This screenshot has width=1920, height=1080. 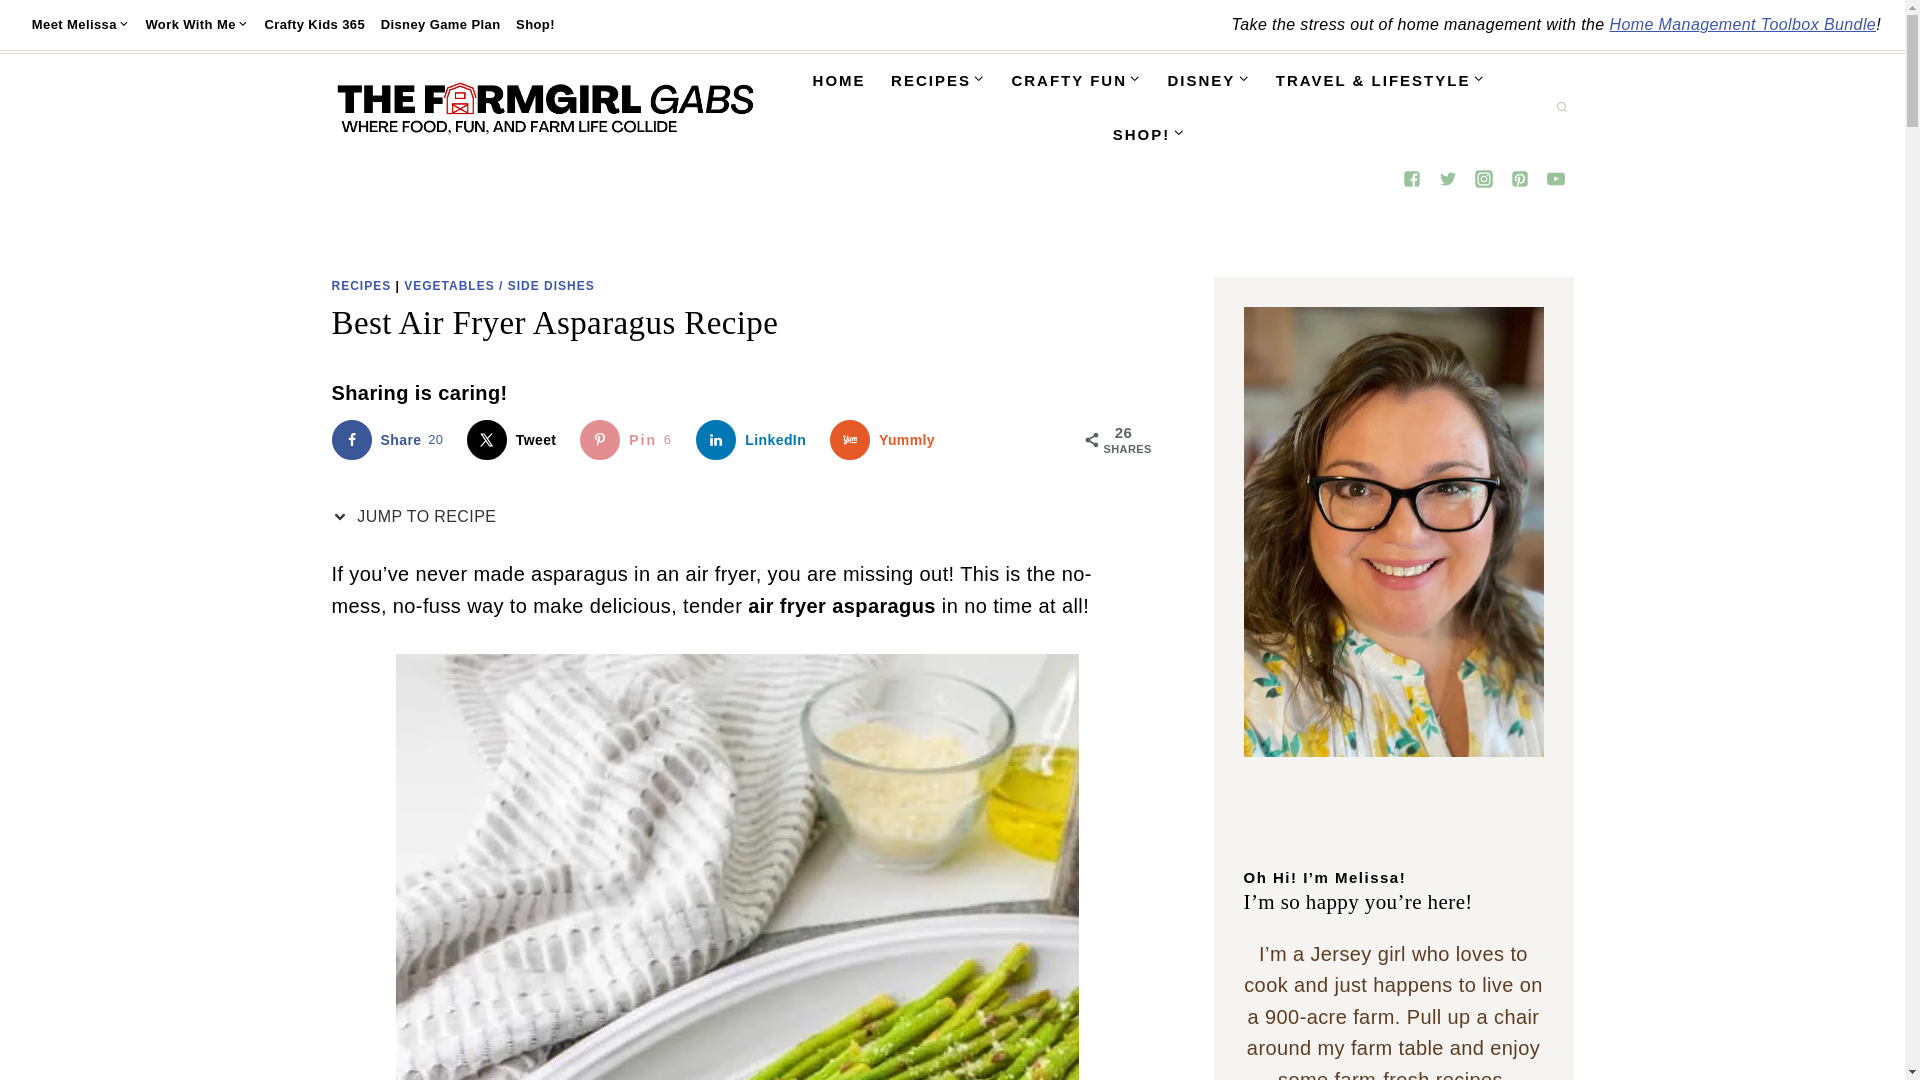 I want to click on Crafty Kids 365, so click(x=314, y=24).